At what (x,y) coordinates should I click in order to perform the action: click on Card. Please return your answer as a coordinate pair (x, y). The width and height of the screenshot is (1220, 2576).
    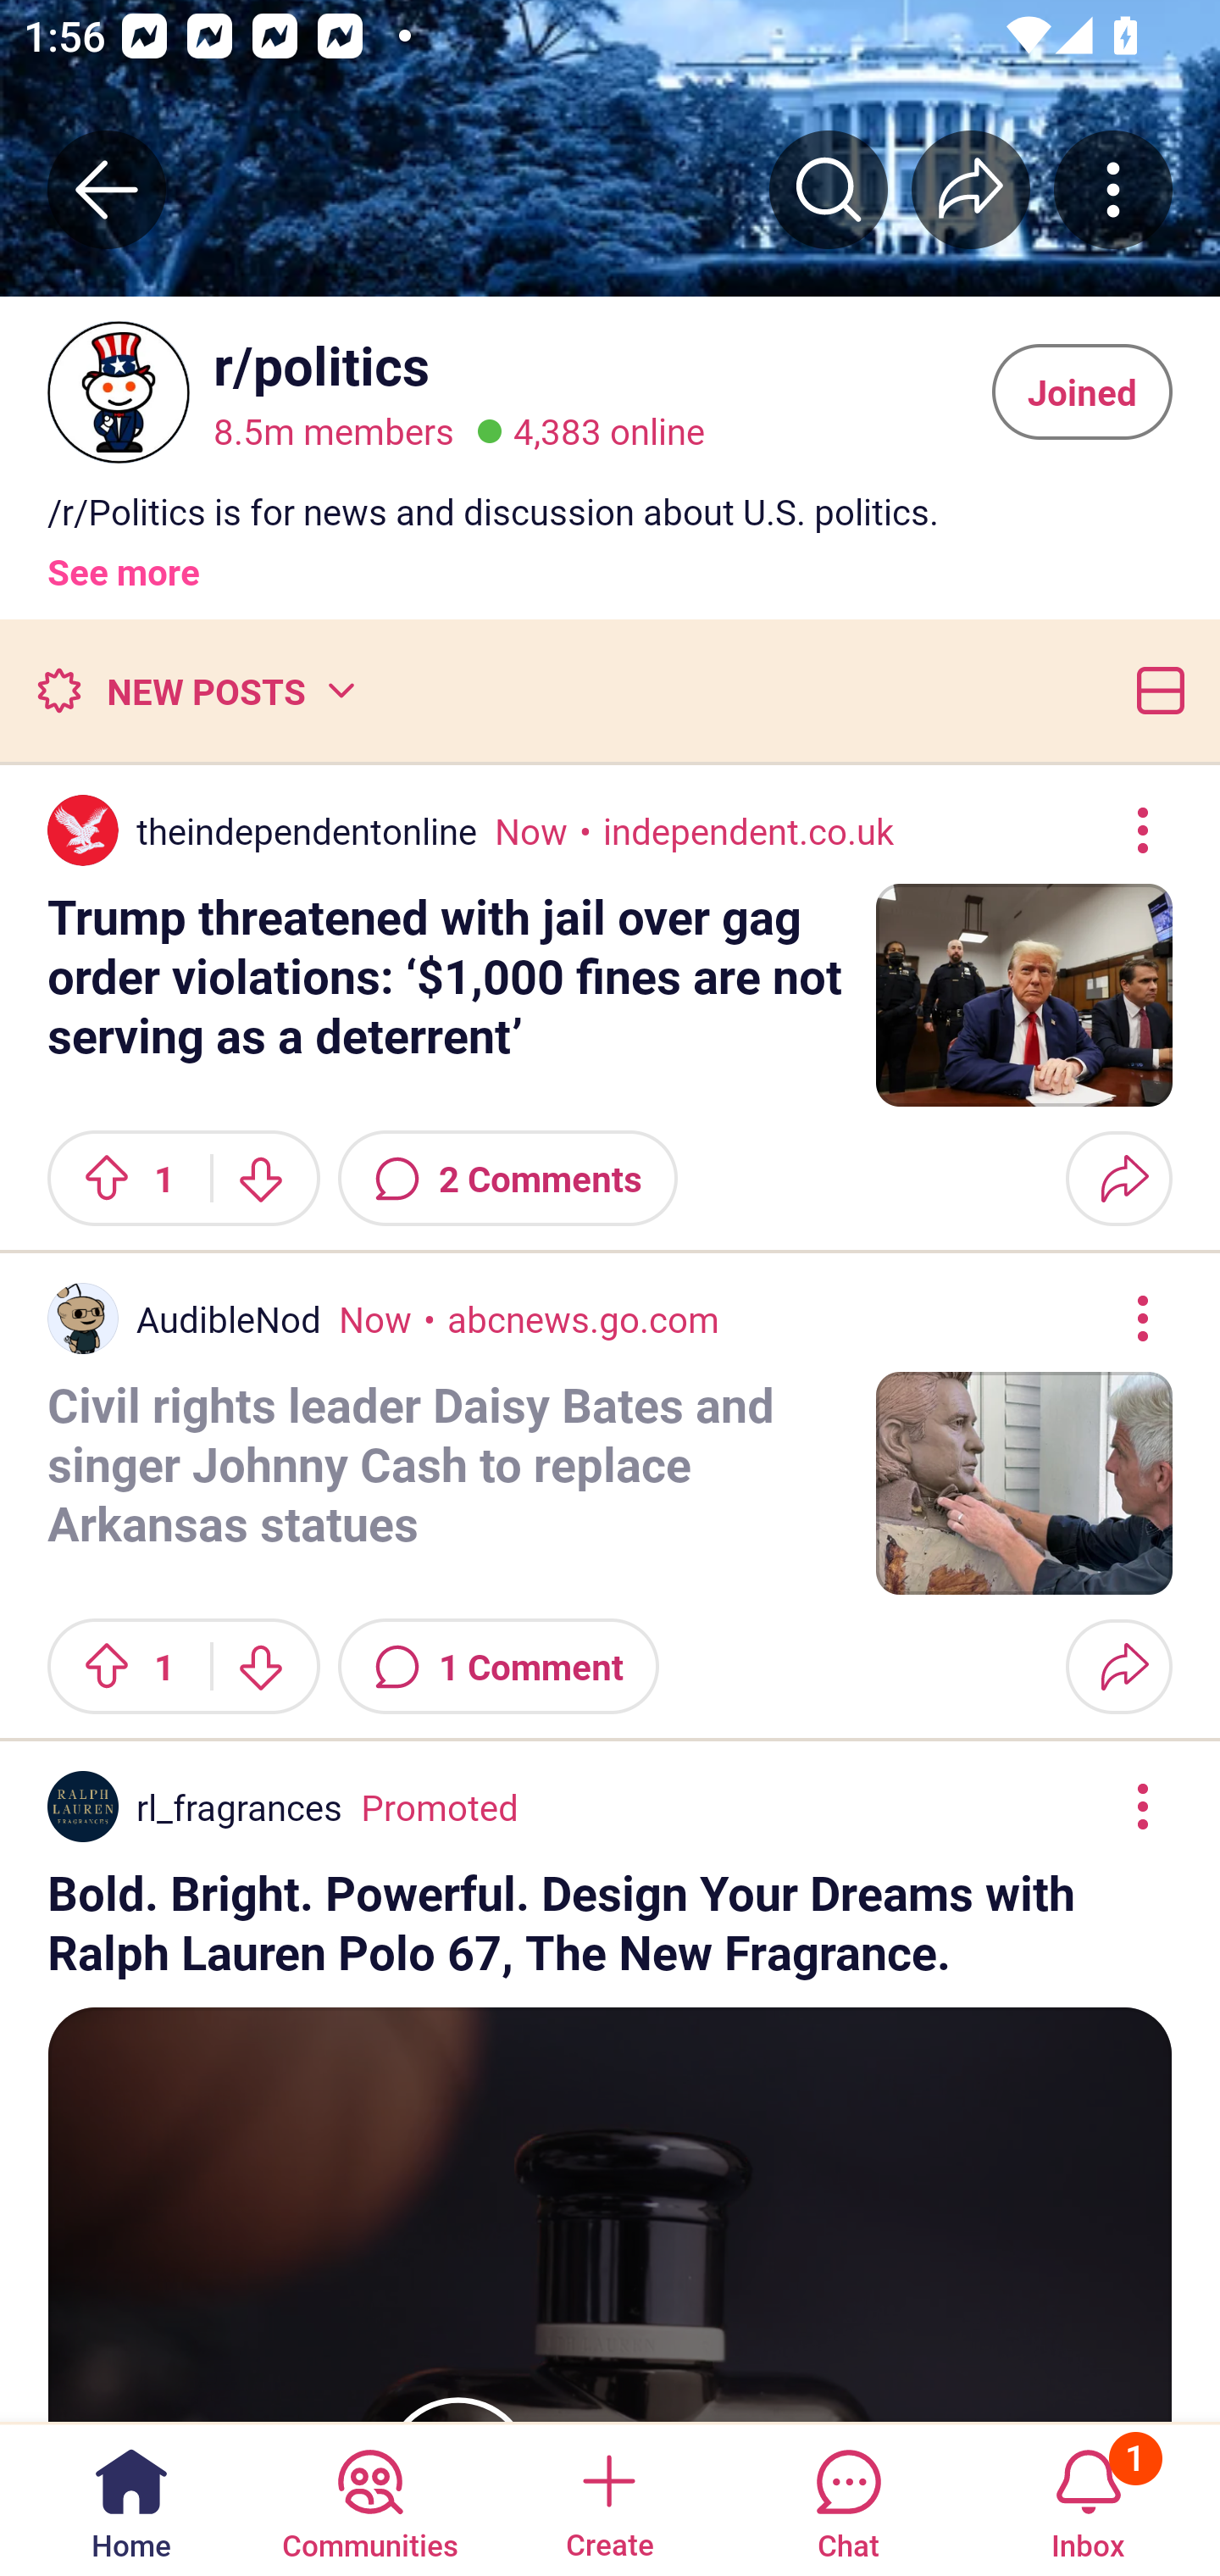
    Looking at the image, I should click on (1154, 690).